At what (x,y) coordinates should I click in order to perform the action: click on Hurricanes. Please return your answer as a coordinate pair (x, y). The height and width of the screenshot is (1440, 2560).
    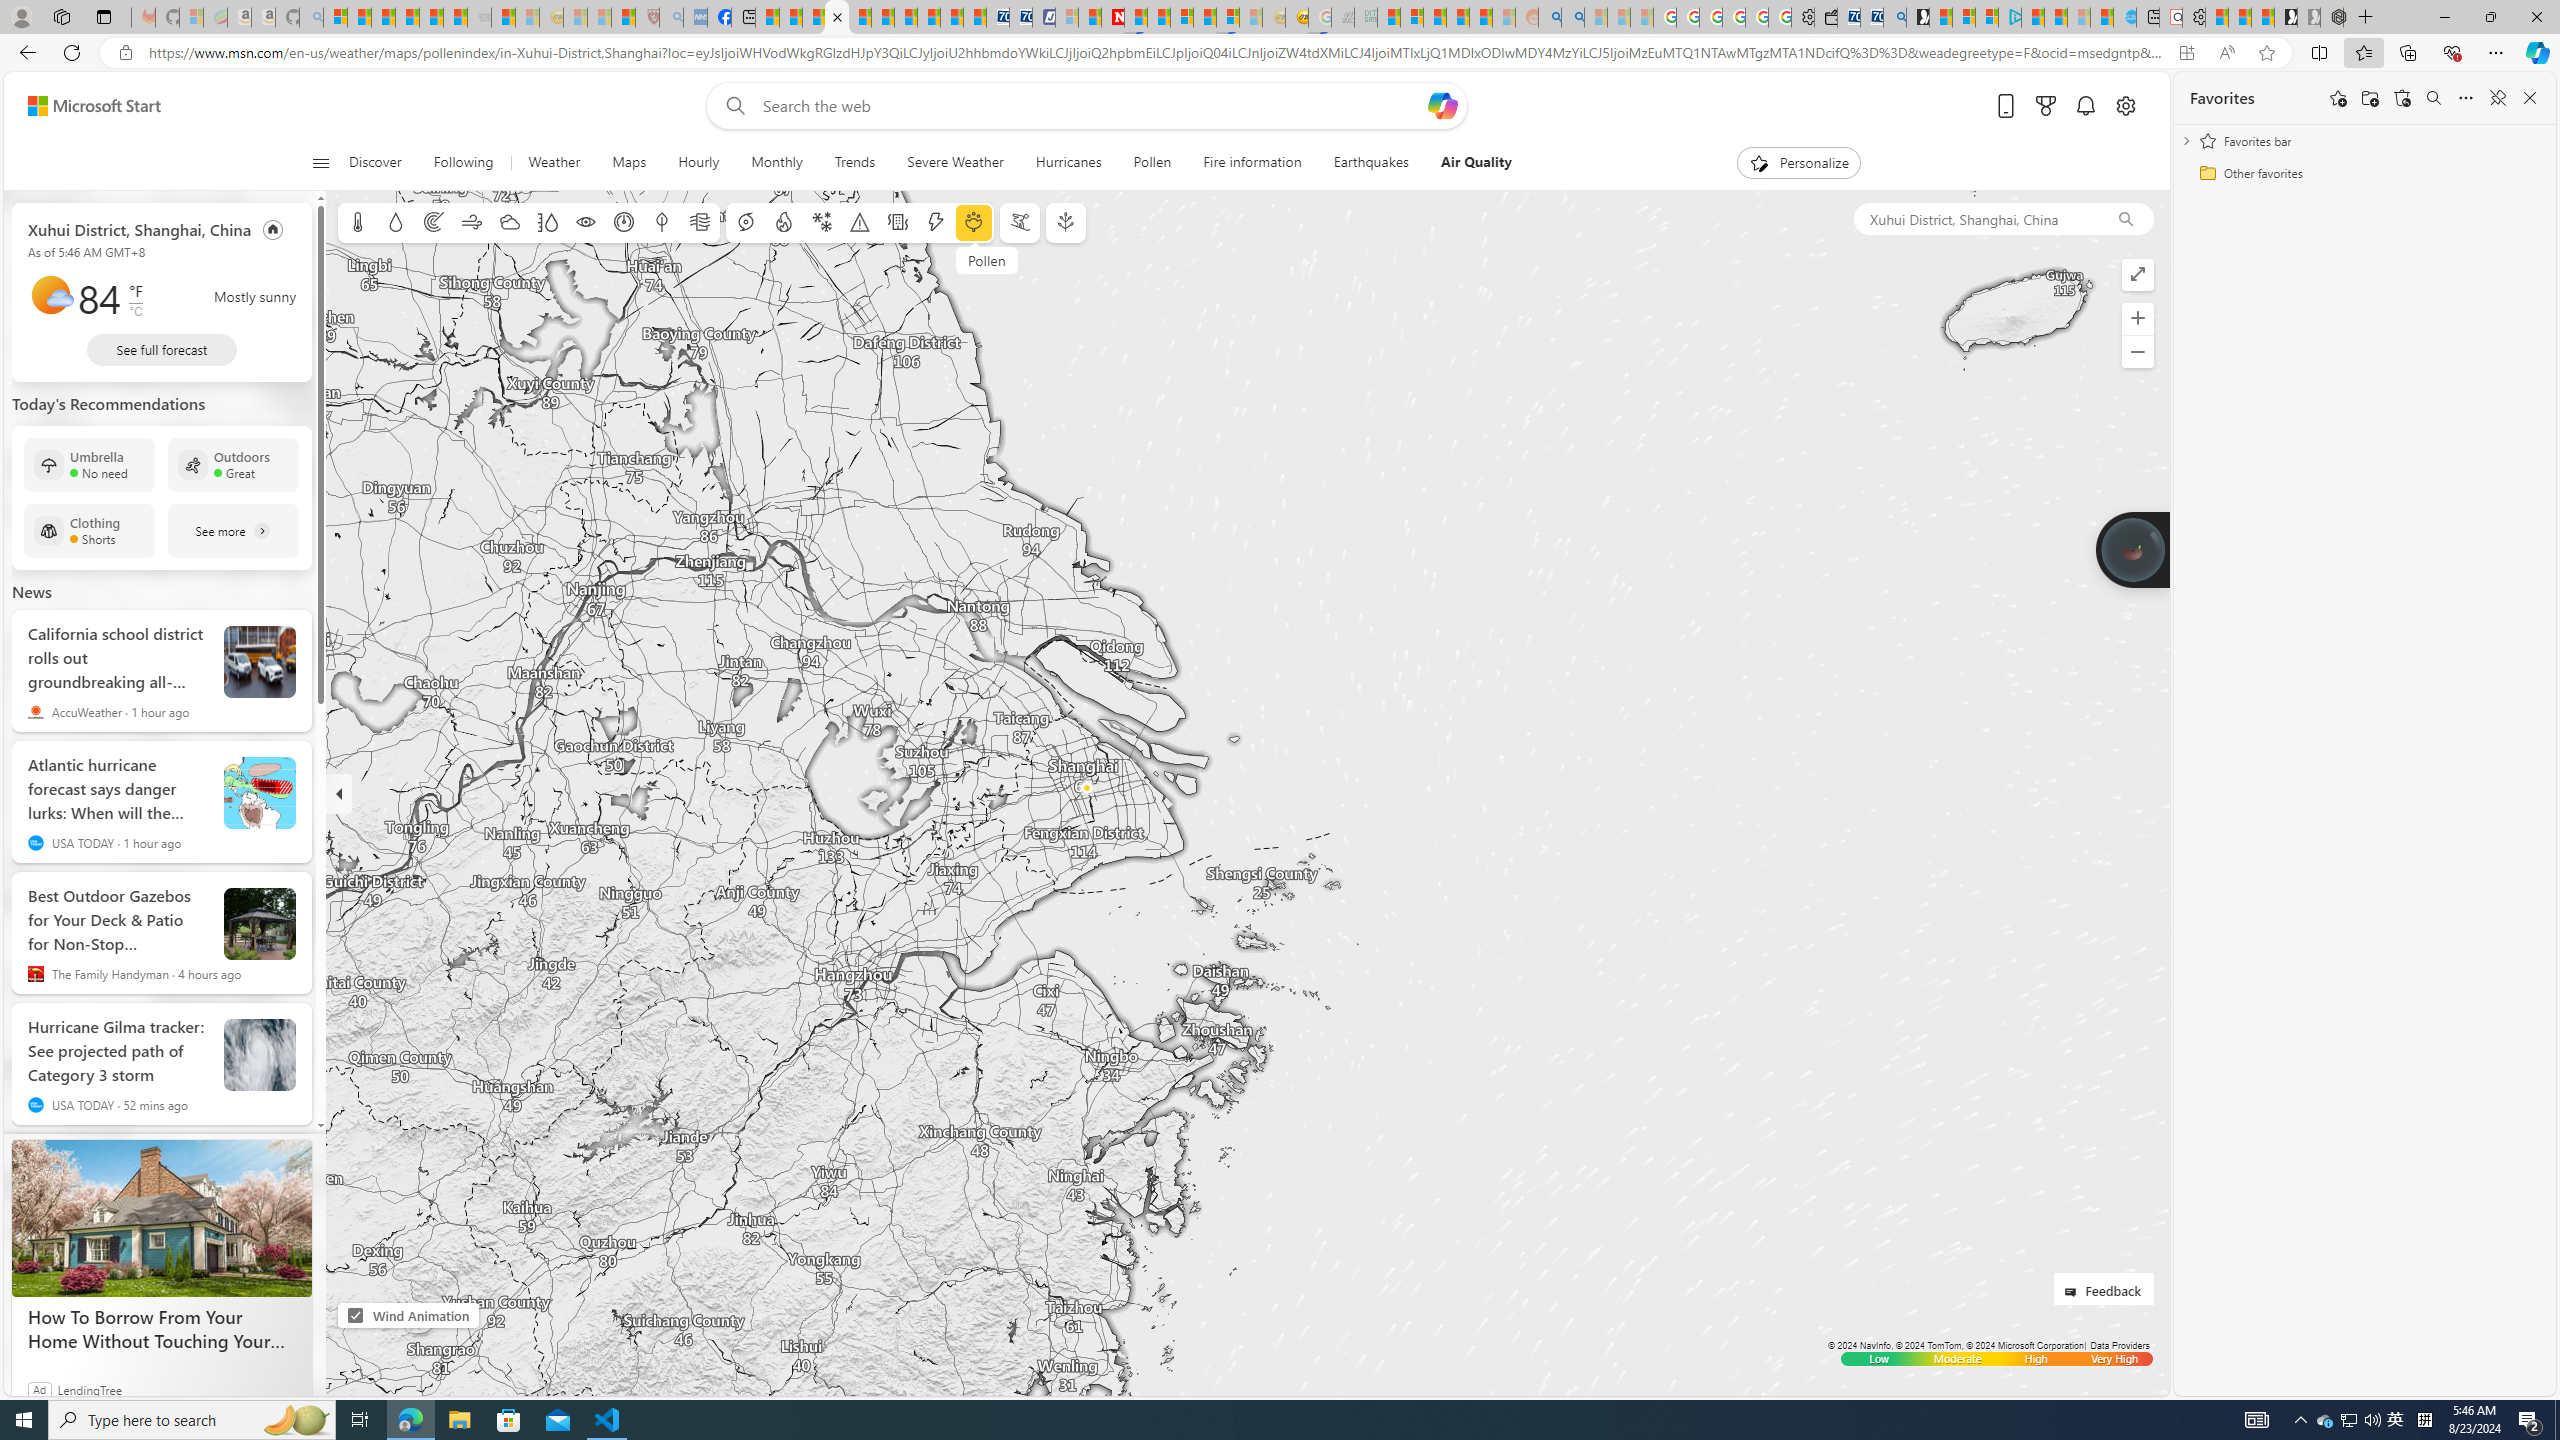
    Looking at the image, I should click on (1068, 163).